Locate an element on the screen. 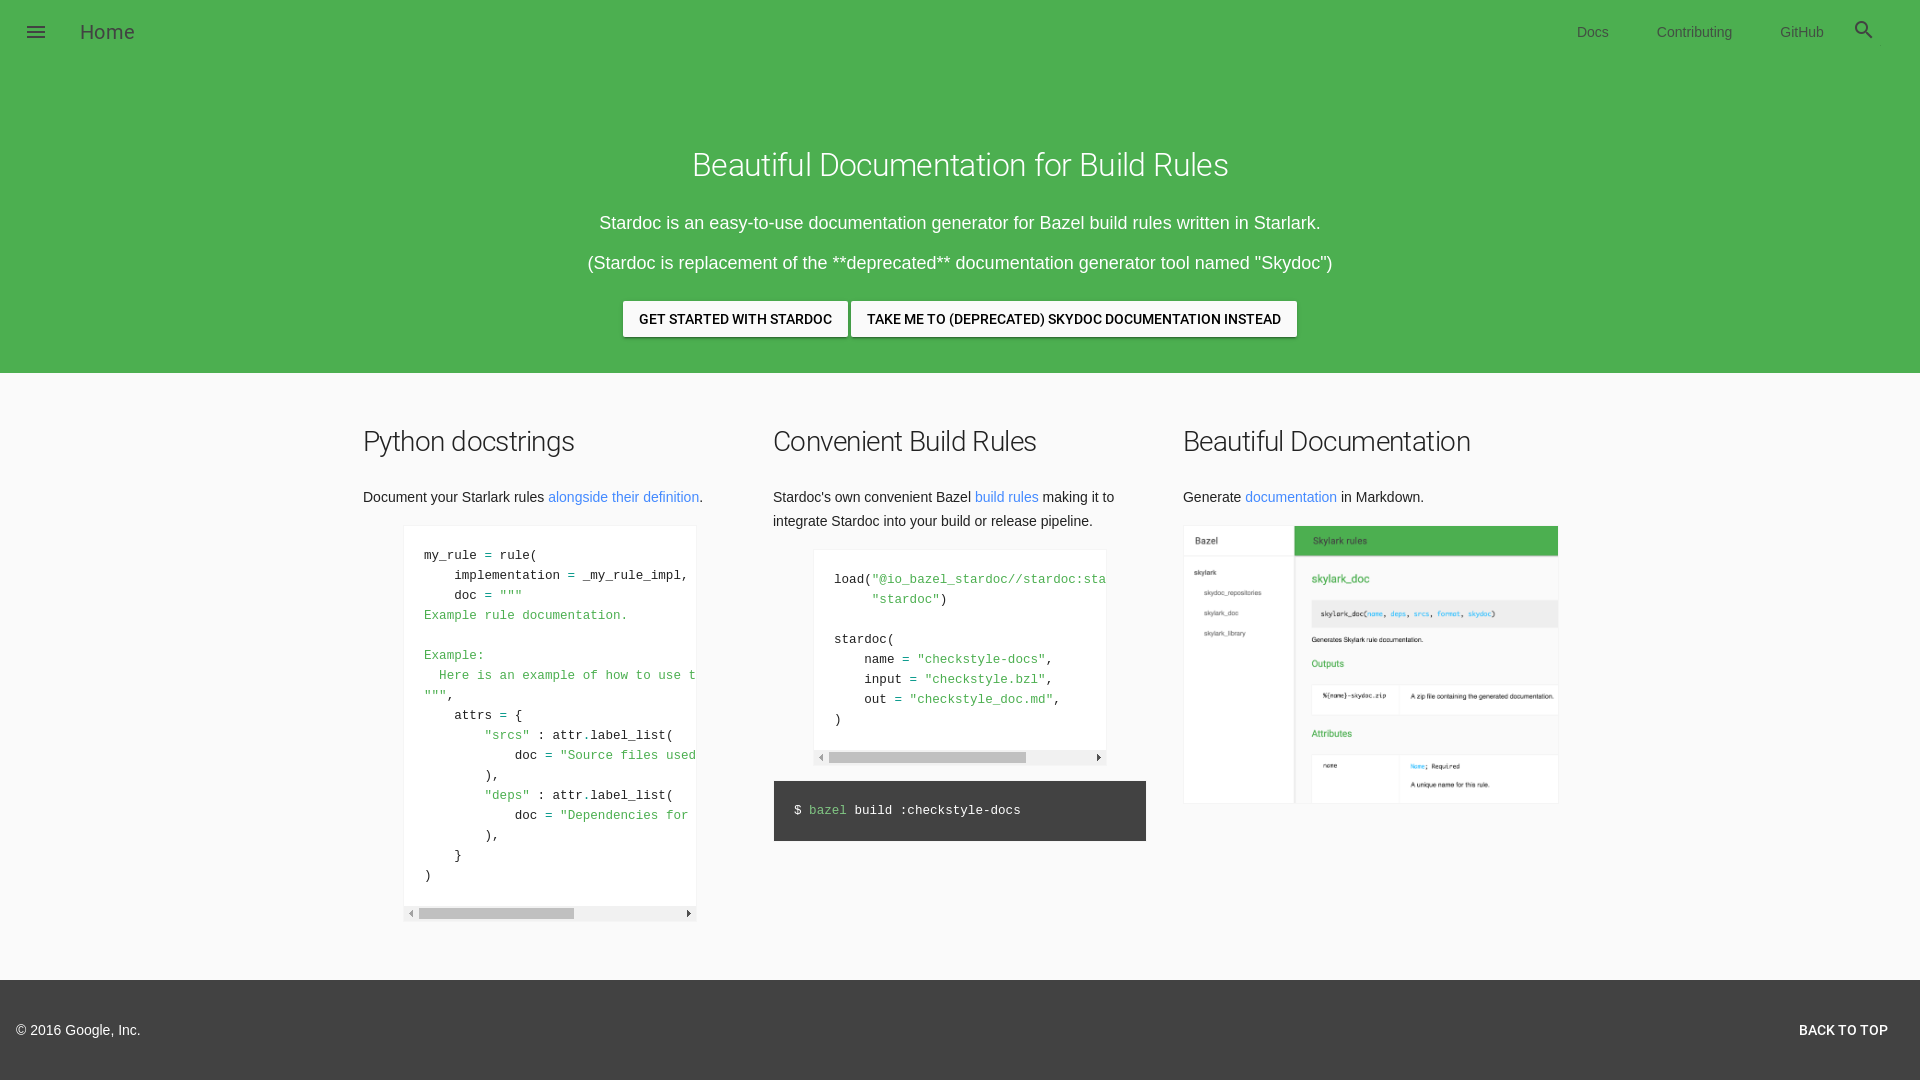 Image resolution: width=1920 pixels, height=1080 pixels. GET STARTED WITH STARDOC is located at coordinates (736, 319).